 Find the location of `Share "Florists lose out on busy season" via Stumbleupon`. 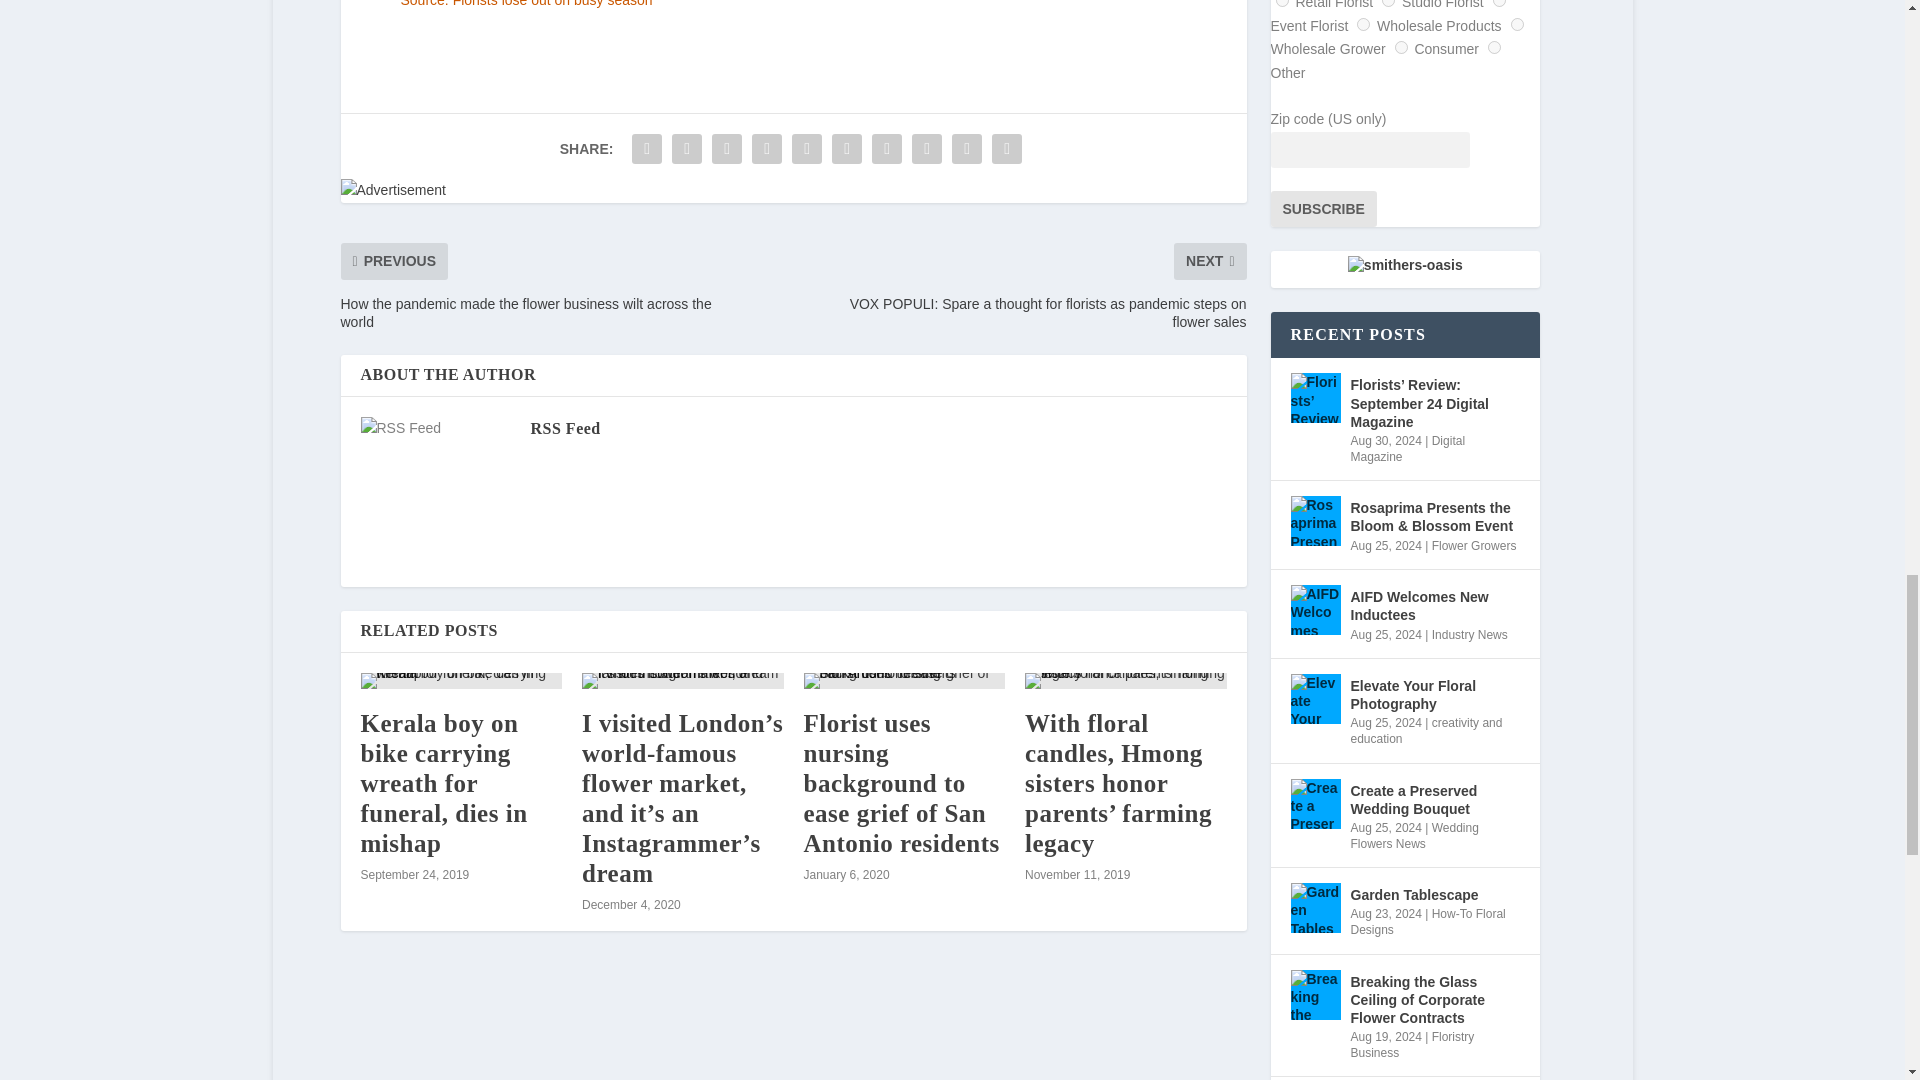

Share "Florists lose out on busy season" via Stumbleupon is located at coordinates (926, 148).